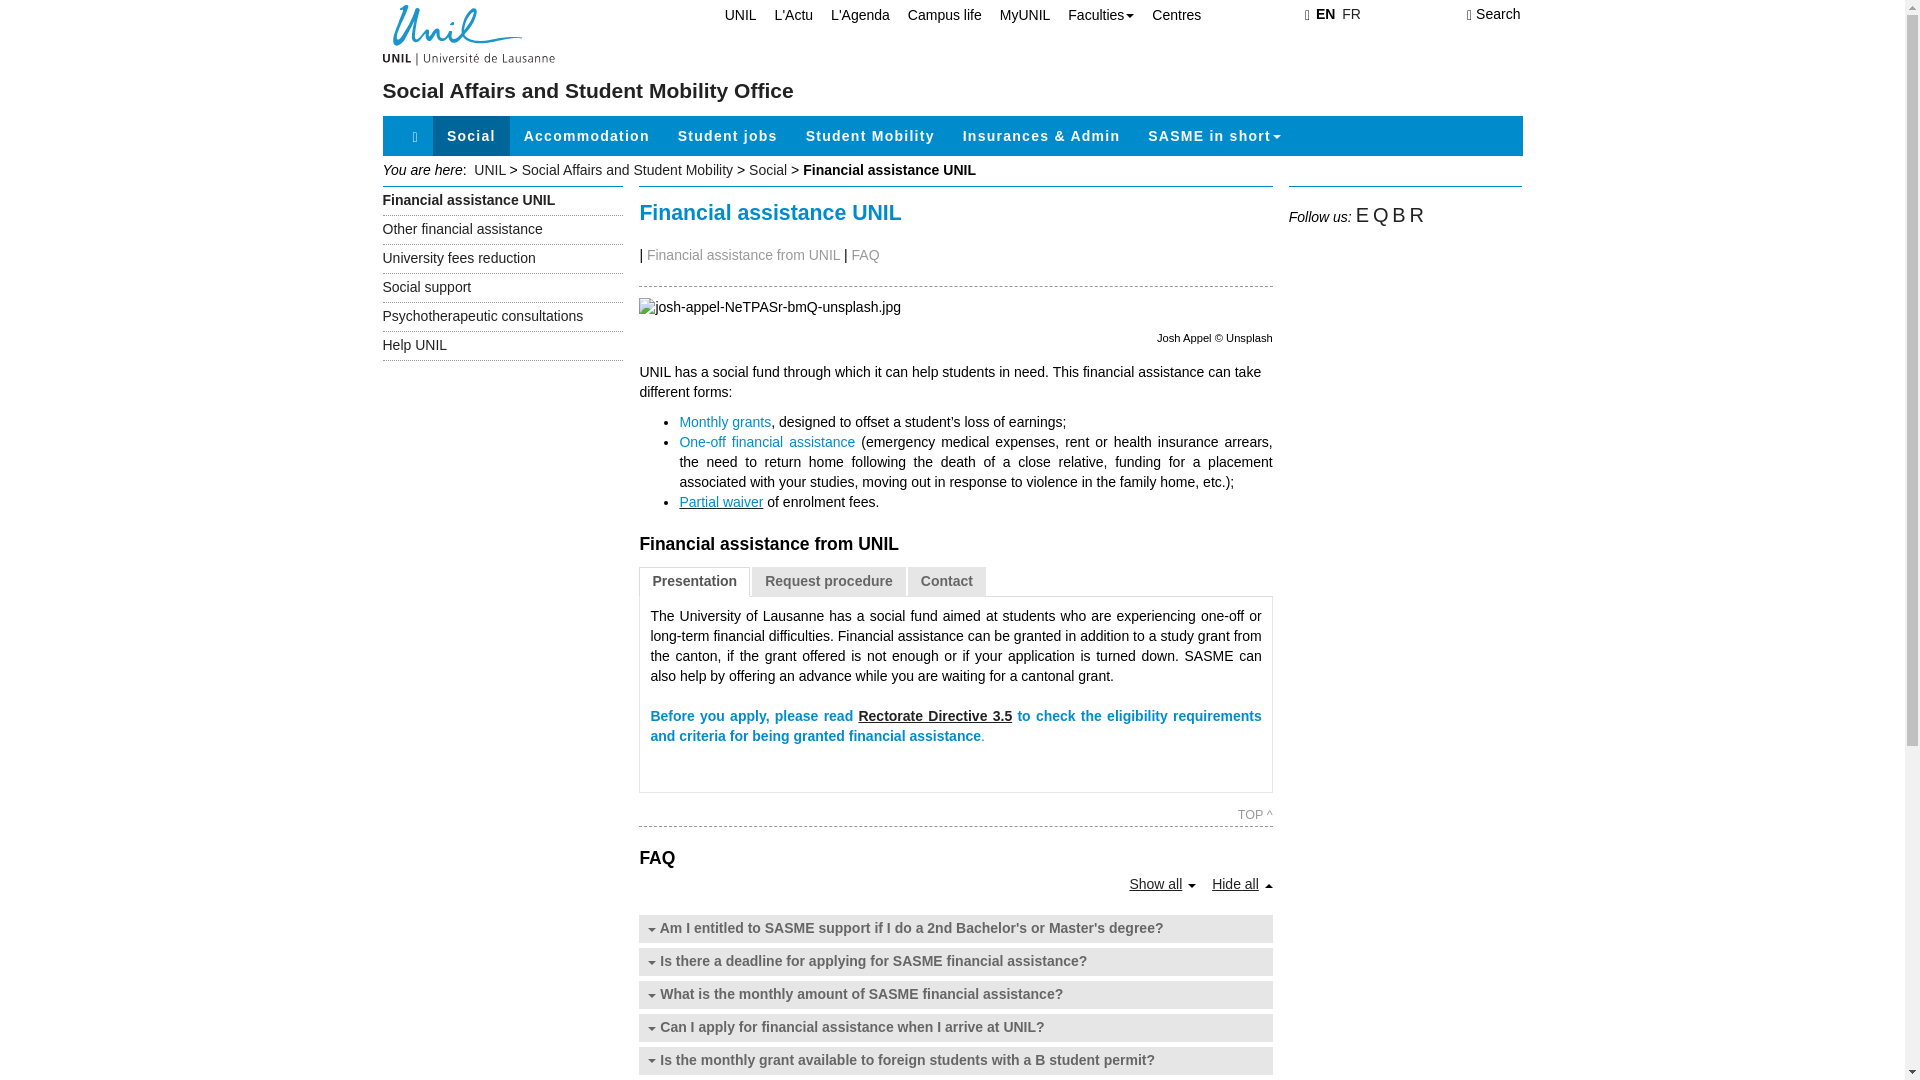  Describe the element at coordinates (587, 135) in the screenshot. I see `Accommodation` at that location.